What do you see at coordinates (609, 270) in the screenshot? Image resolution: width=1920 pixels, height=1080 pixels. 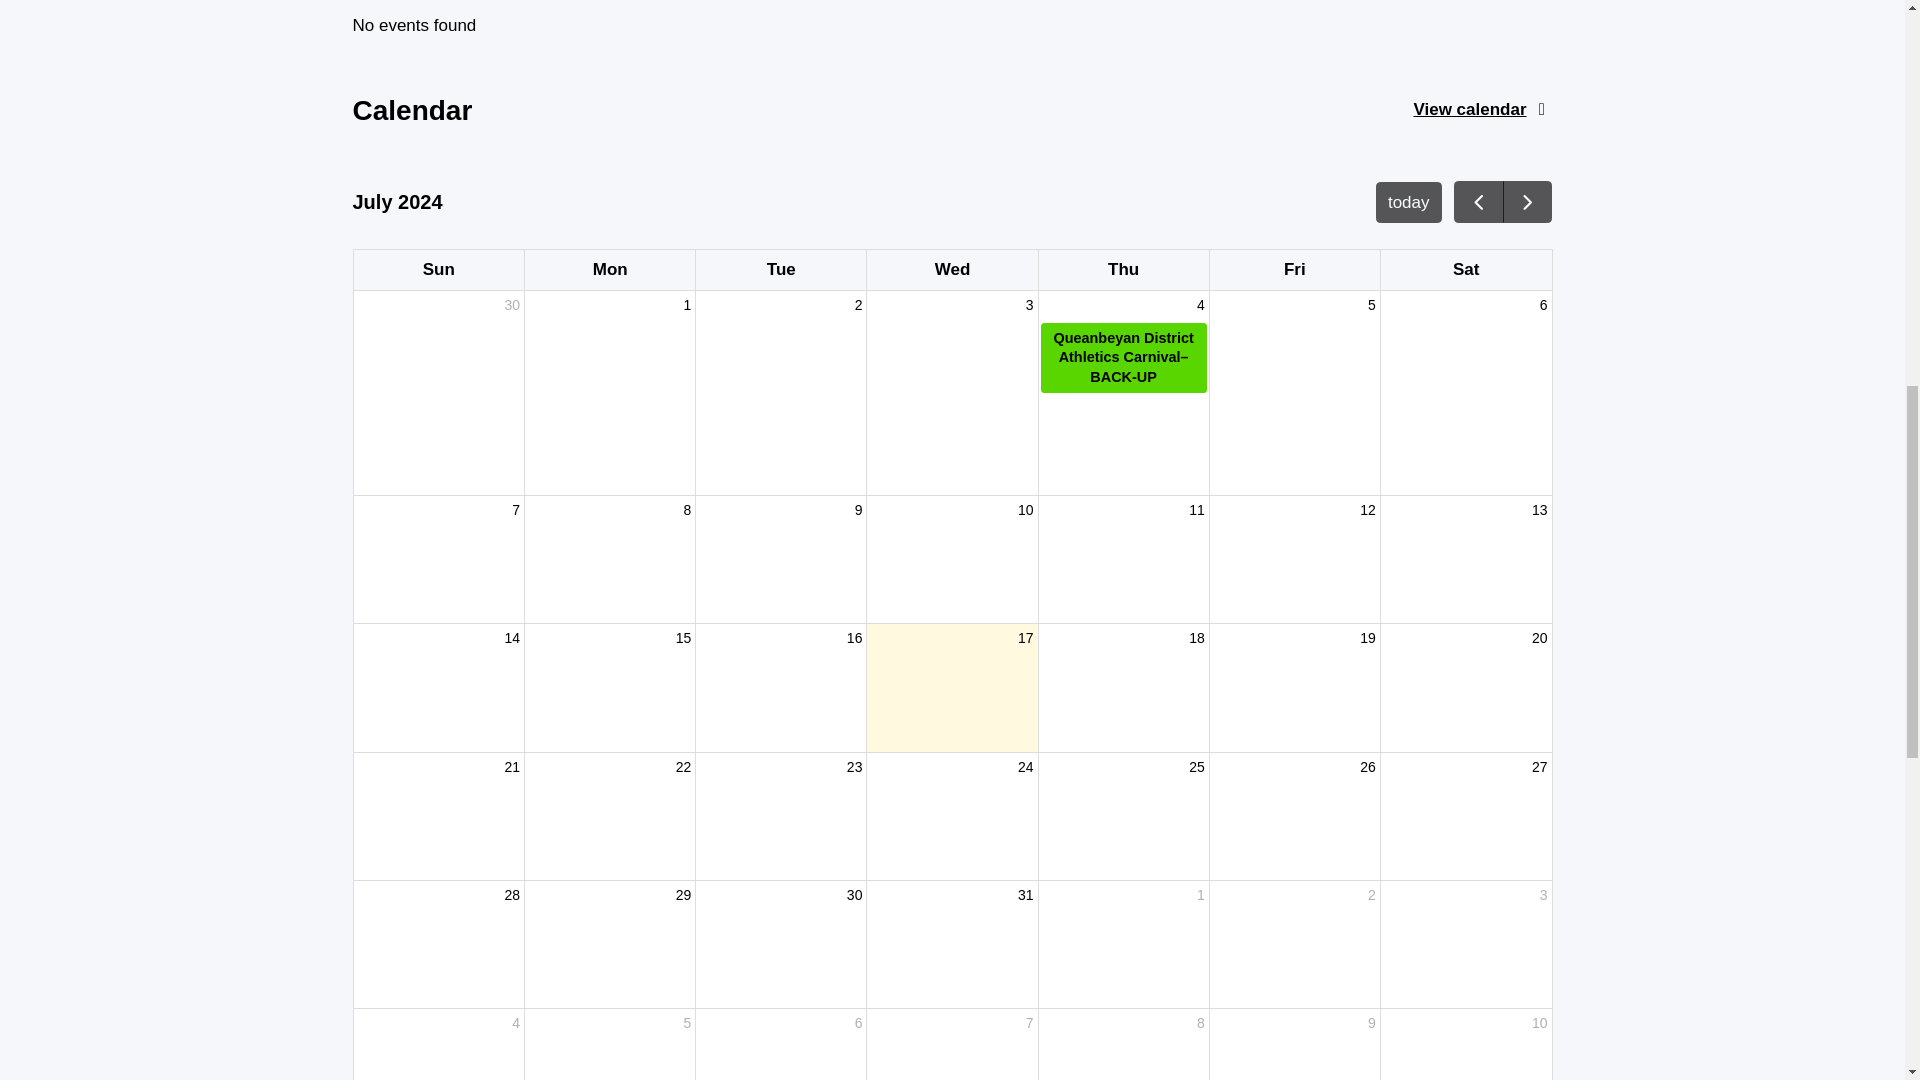 I see `Sun` at bounding box center [609, 270].